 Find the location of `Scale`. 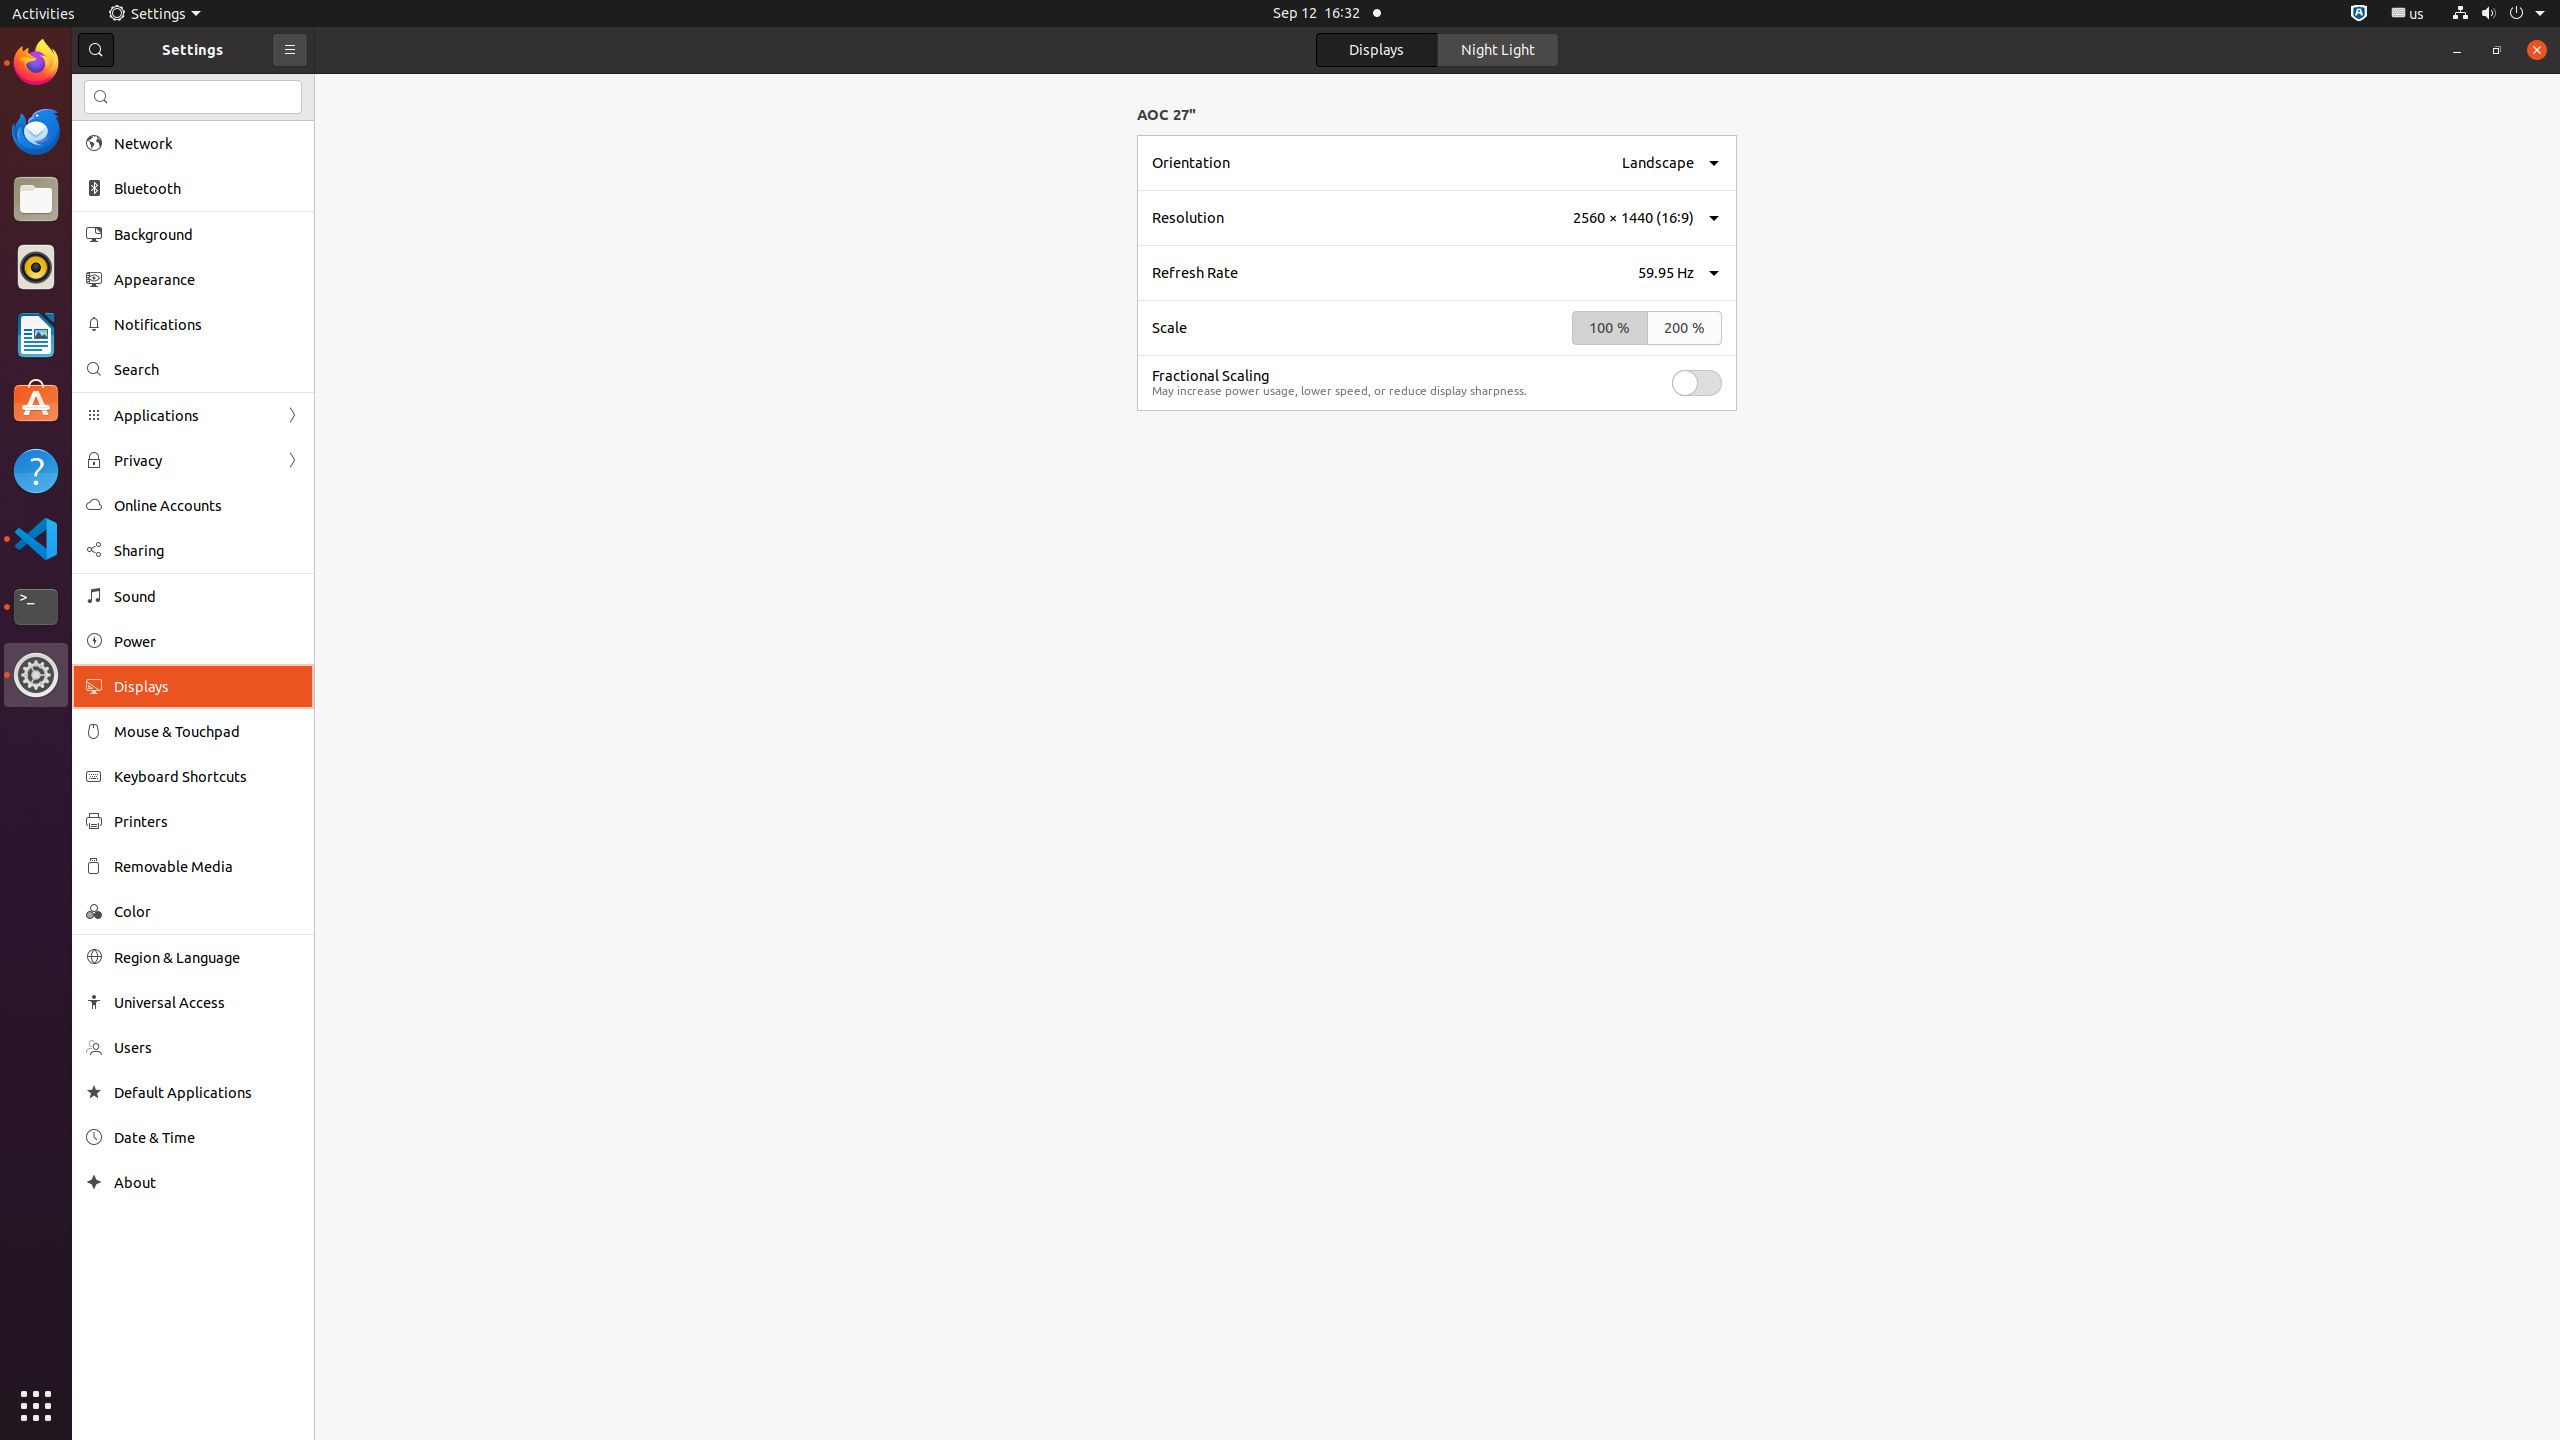

Scale is located at coordinates (1170, 328).